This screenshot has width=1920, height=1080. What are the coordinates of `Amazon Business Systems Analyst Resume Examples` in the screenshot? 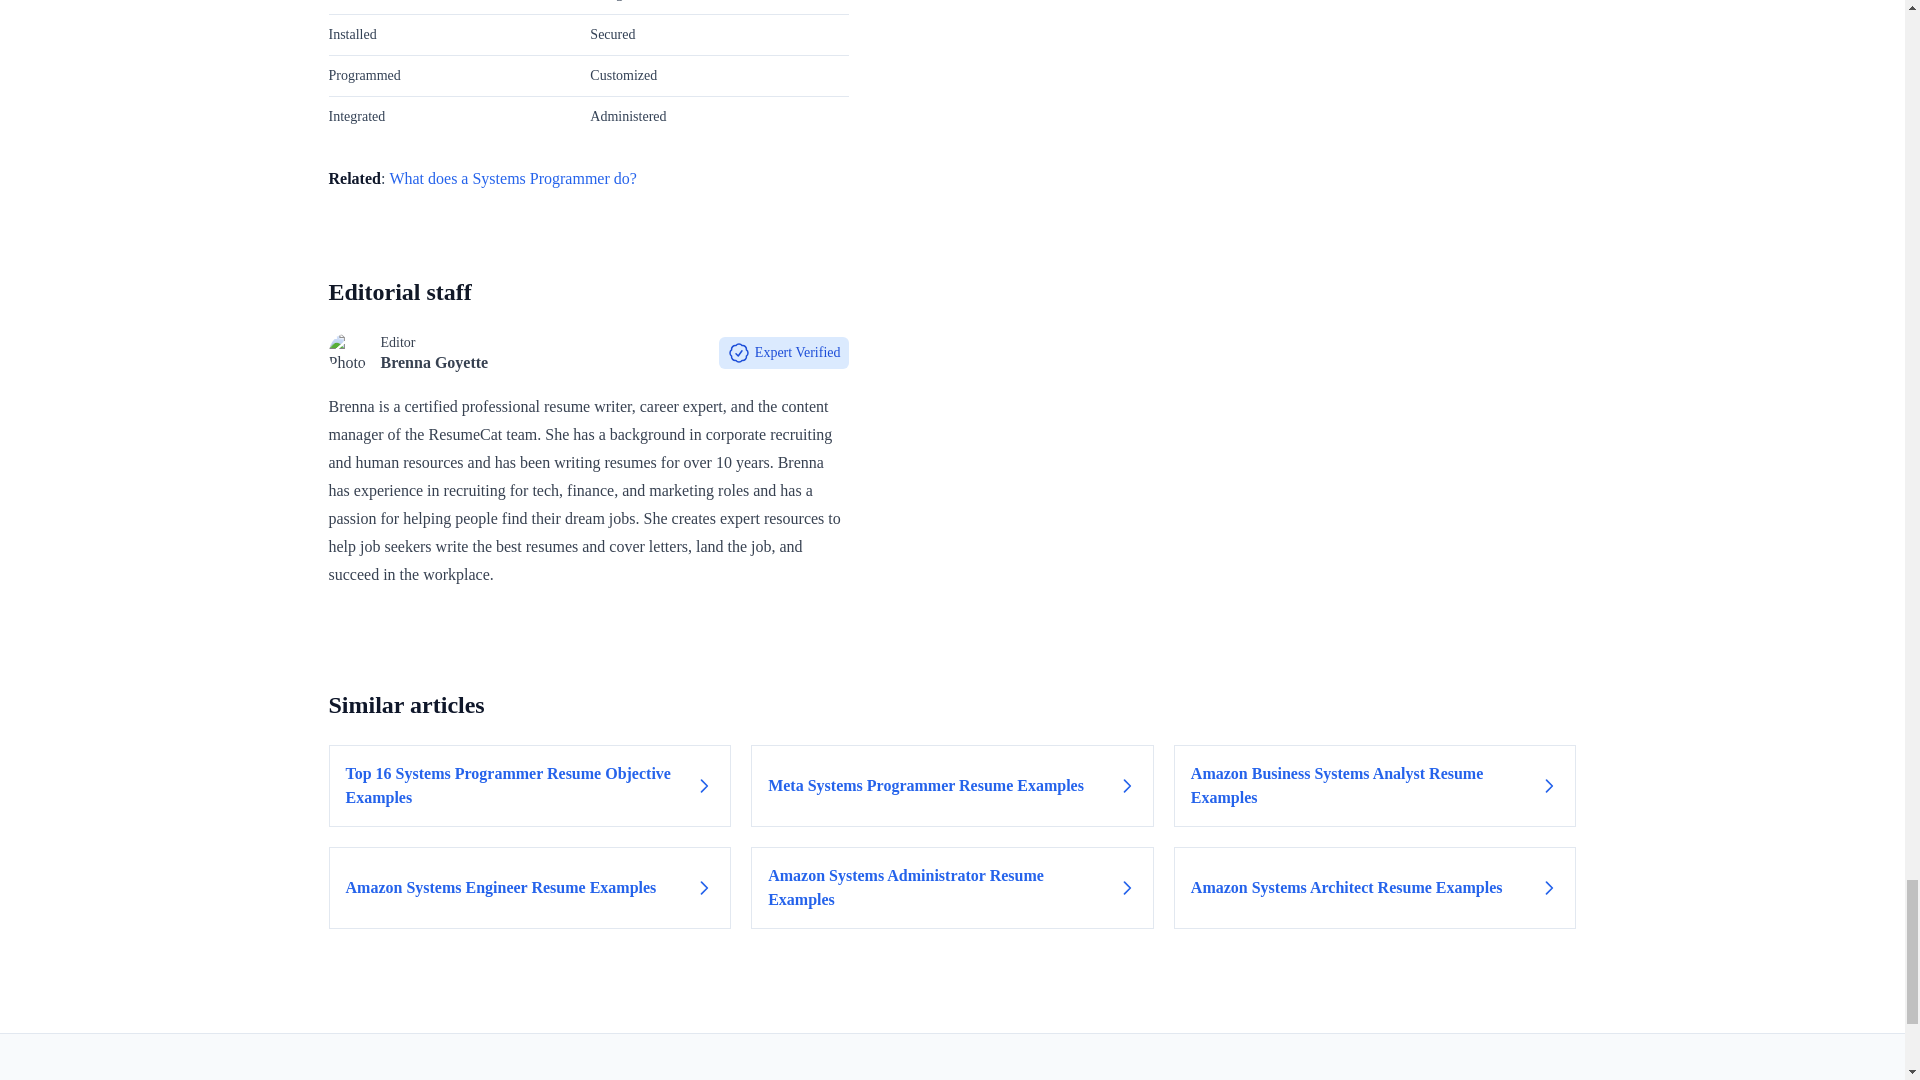 It's located at (1374, 786).